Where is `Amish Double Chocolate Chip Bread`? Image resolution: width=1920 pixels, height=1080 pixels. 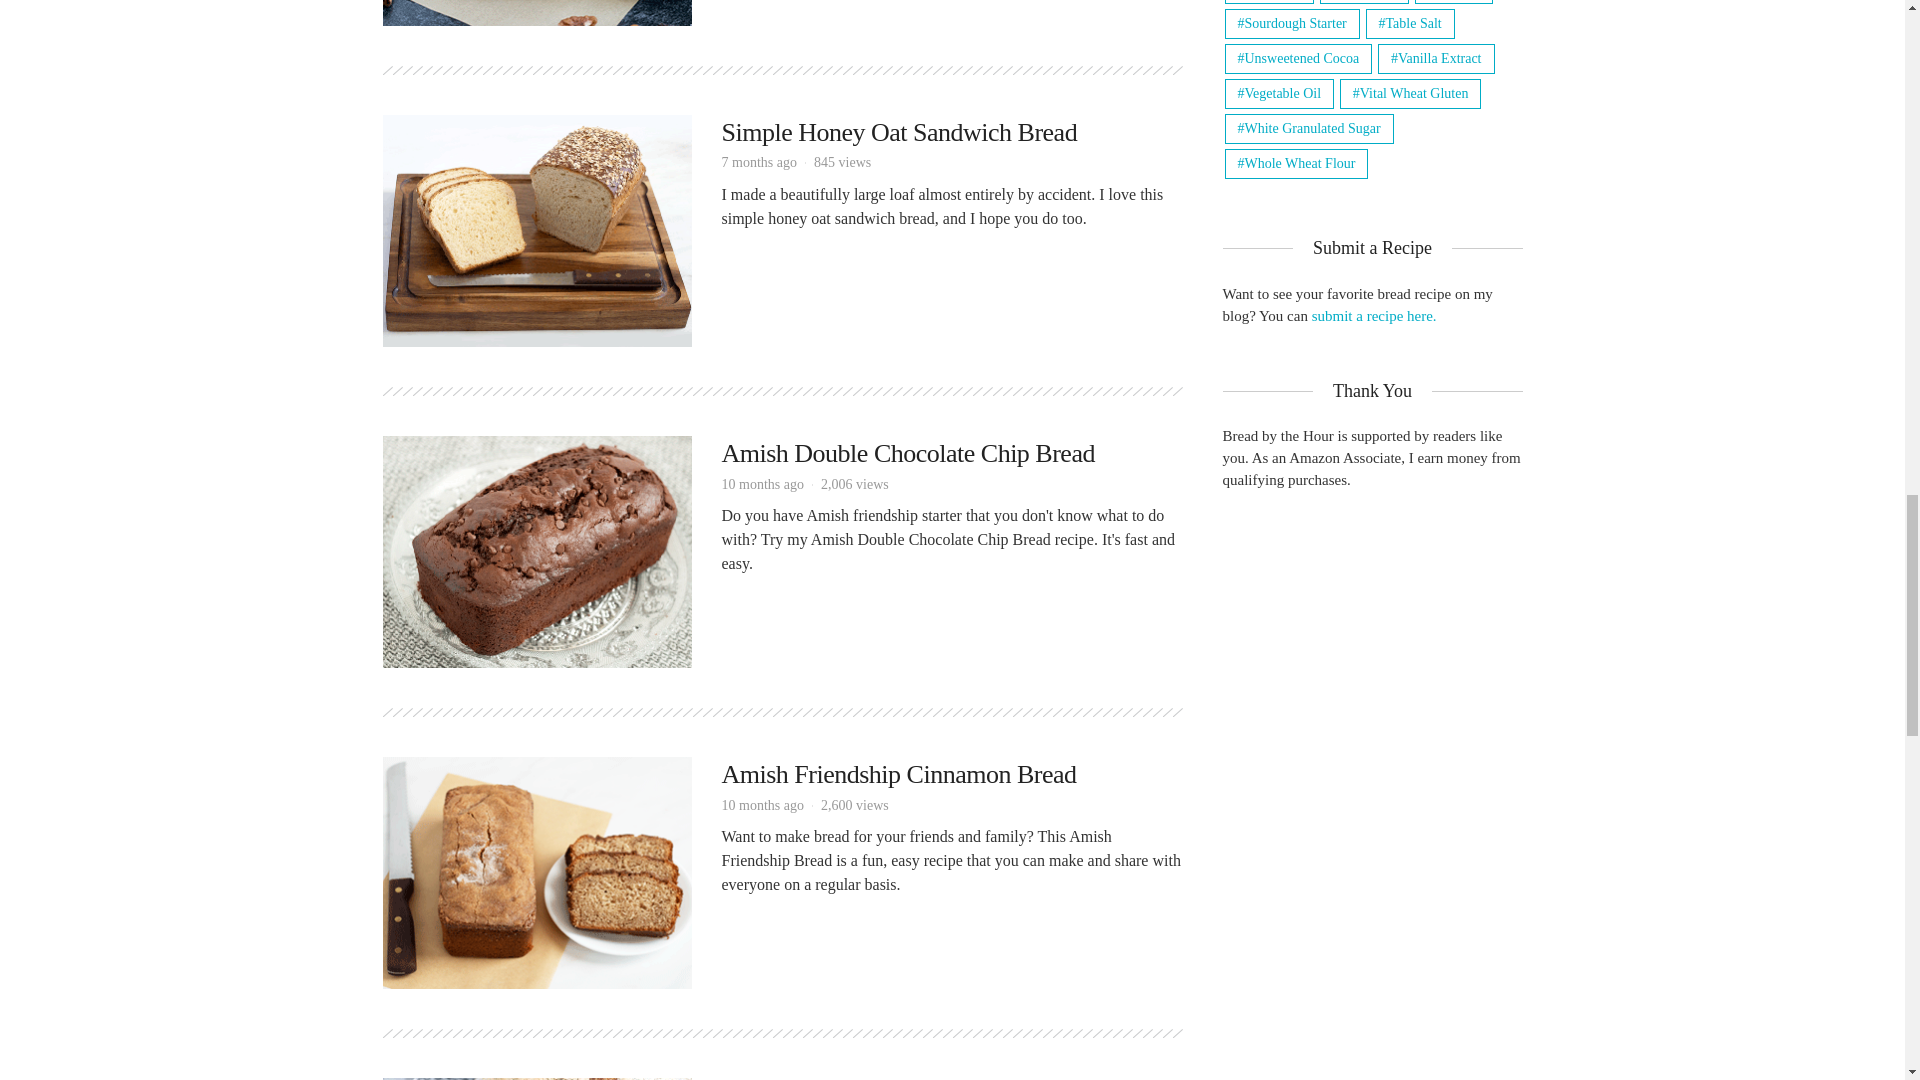 Amish Double Chocolate Chip Bread is located at coordinates (908, 452).